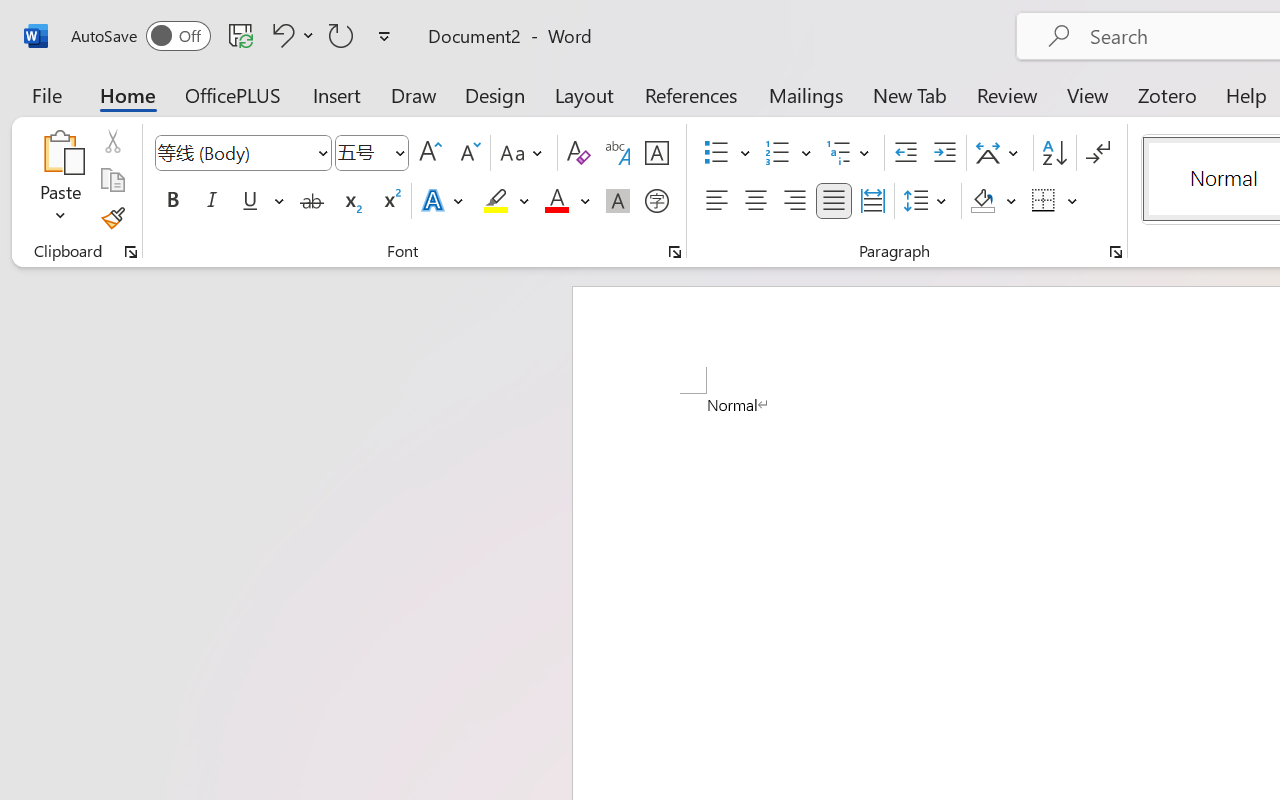 This screenshot has height=800, width=1280. I want to click on Borders, so click(1055, 201).